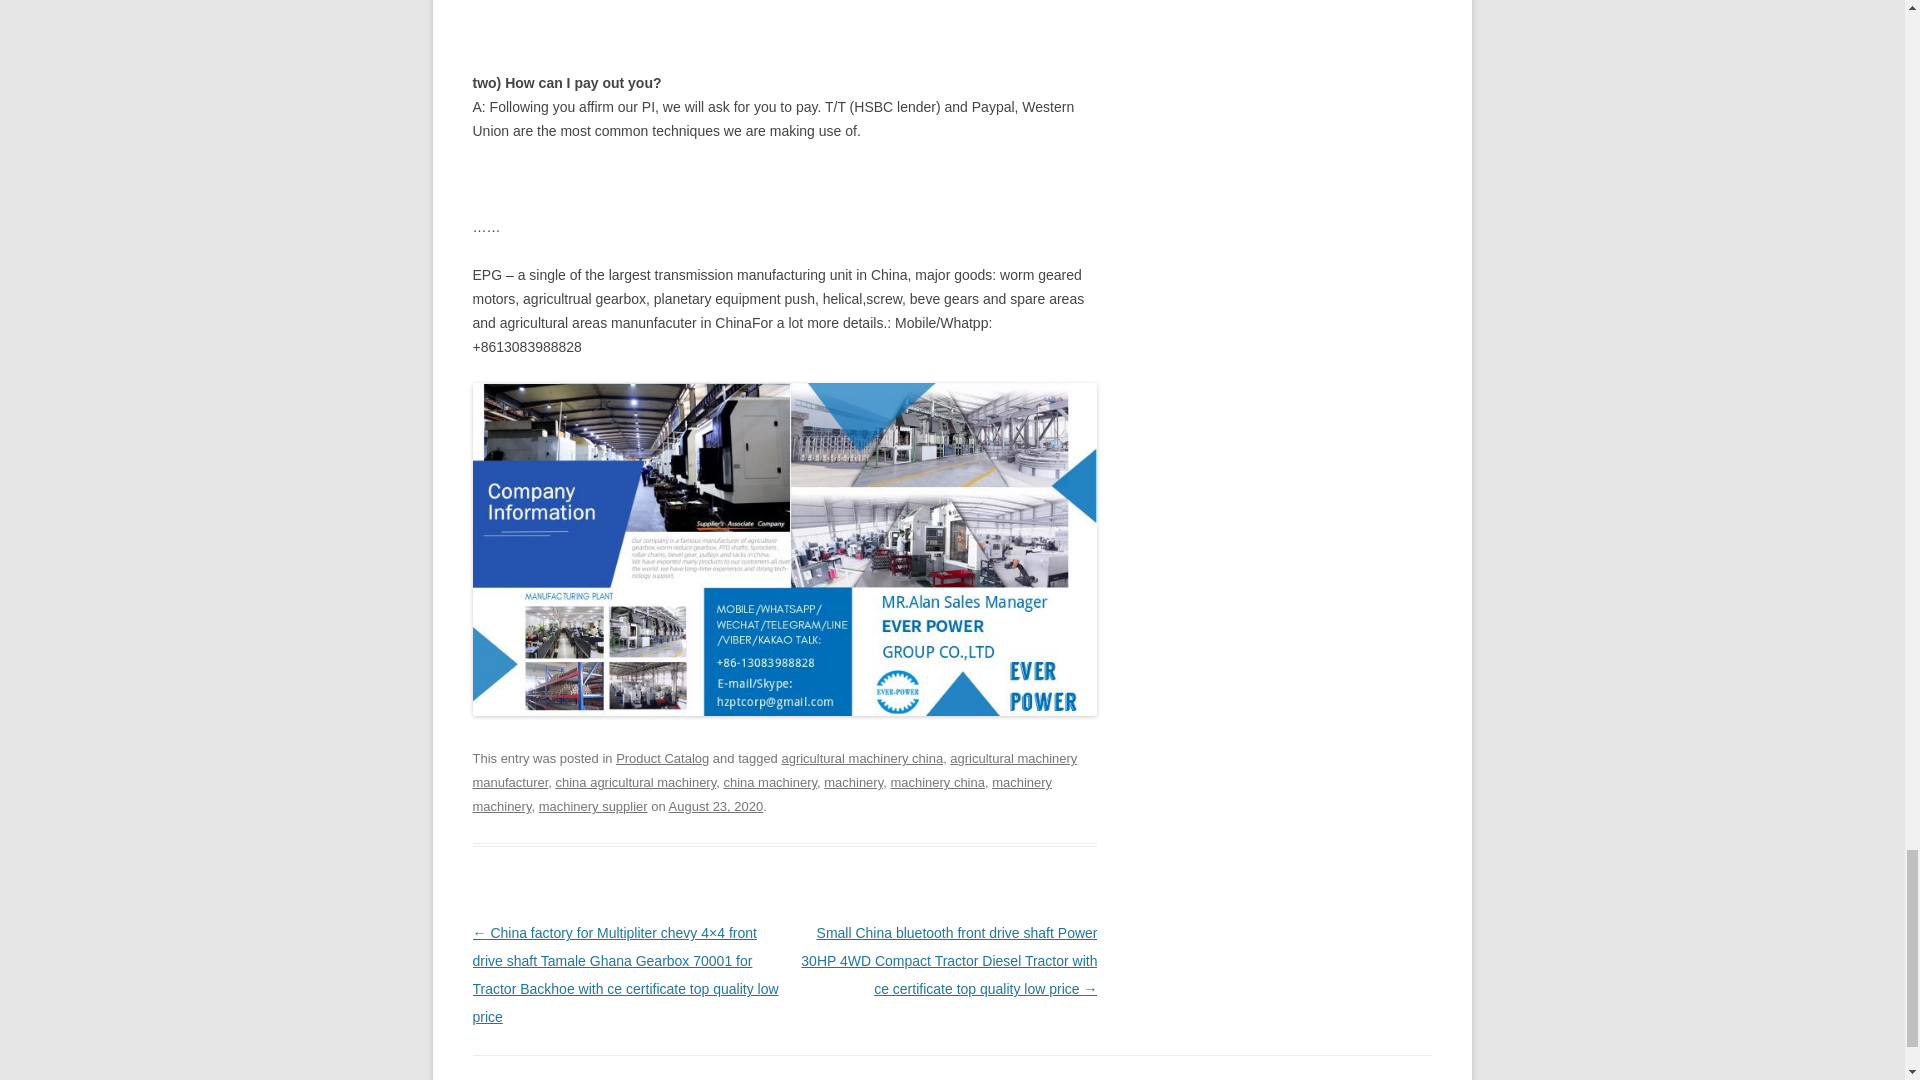 This screenshot has width=1920, height=1080. What do you see at coordinates (762, 794) in the screenshot?
I see `machinery machinery` at bounding box center [762, 794].